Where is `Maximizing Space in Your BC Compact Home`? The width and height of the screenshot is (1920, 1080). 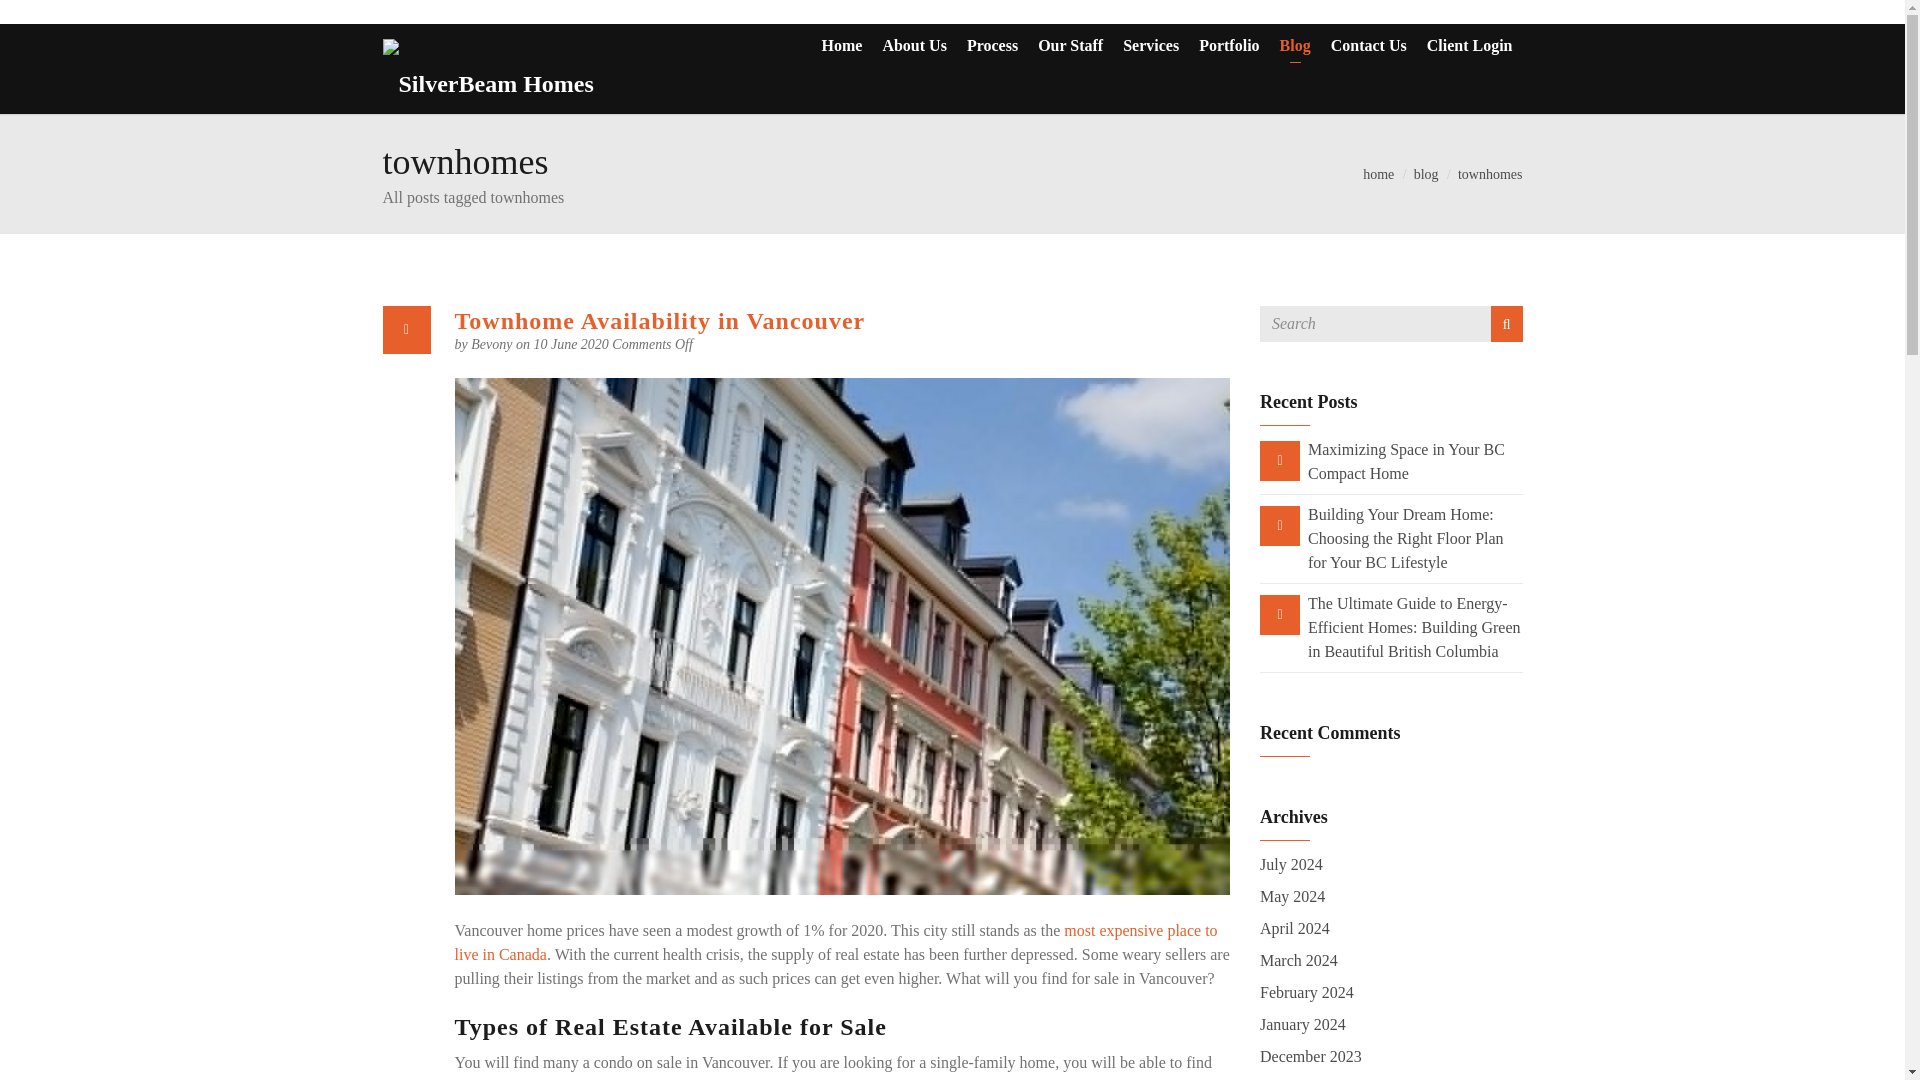
Maximizing Space in Your BC Compact Home is located at coordinates (1406, 460).